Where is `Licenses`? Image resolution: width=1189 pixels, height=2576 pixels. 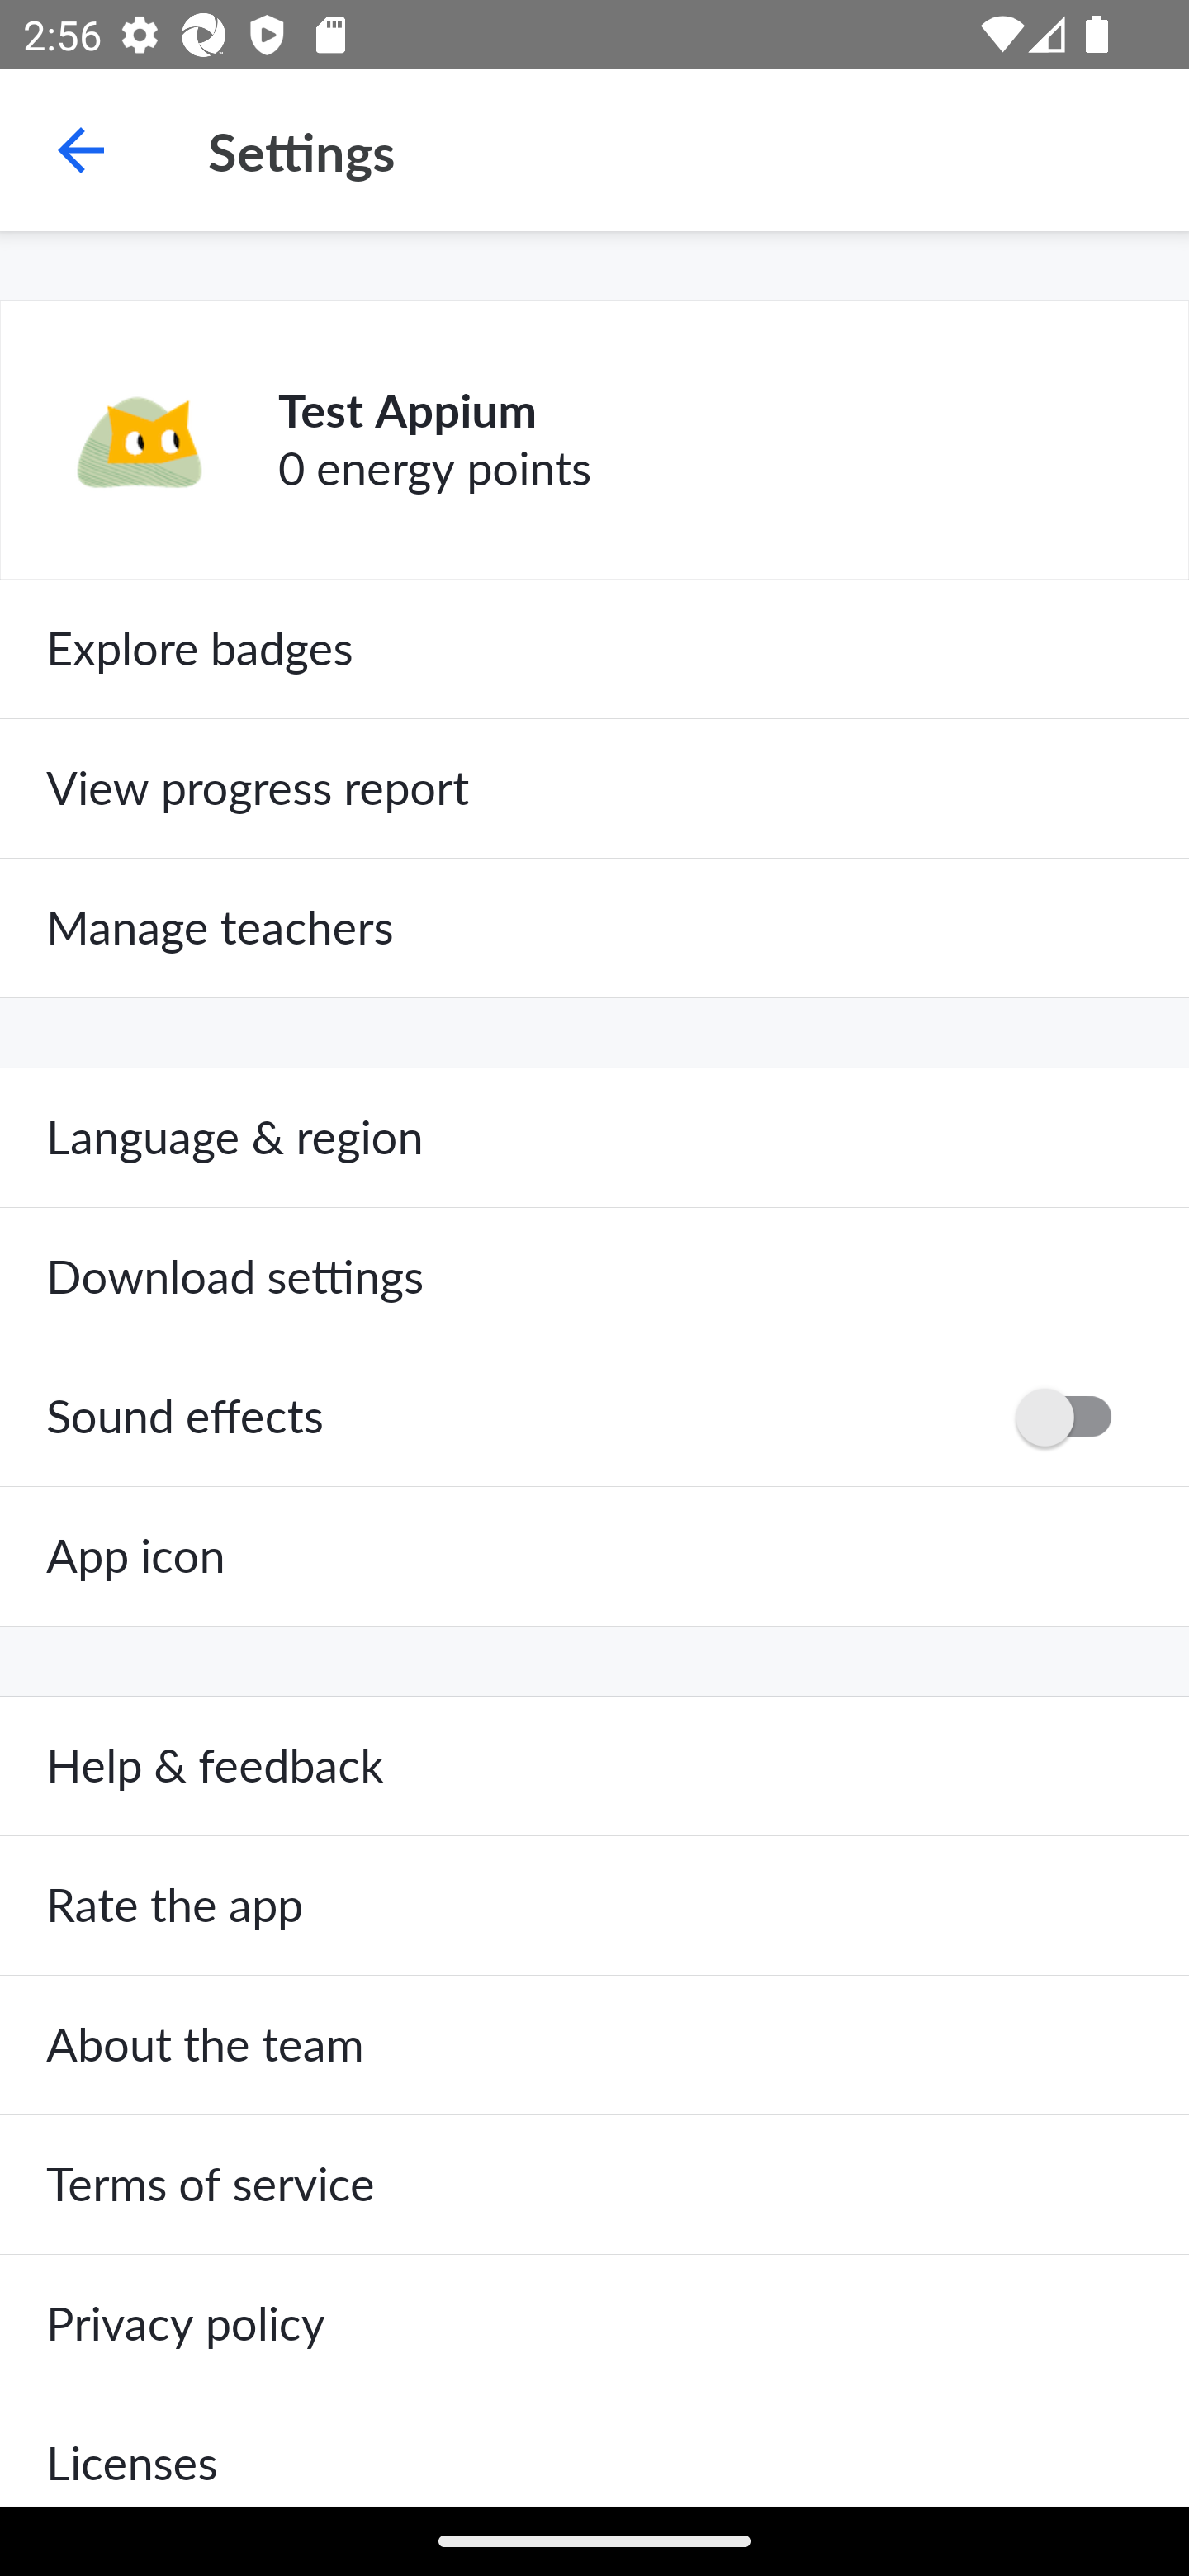
Licenses is located at coordinates (594, 2449).